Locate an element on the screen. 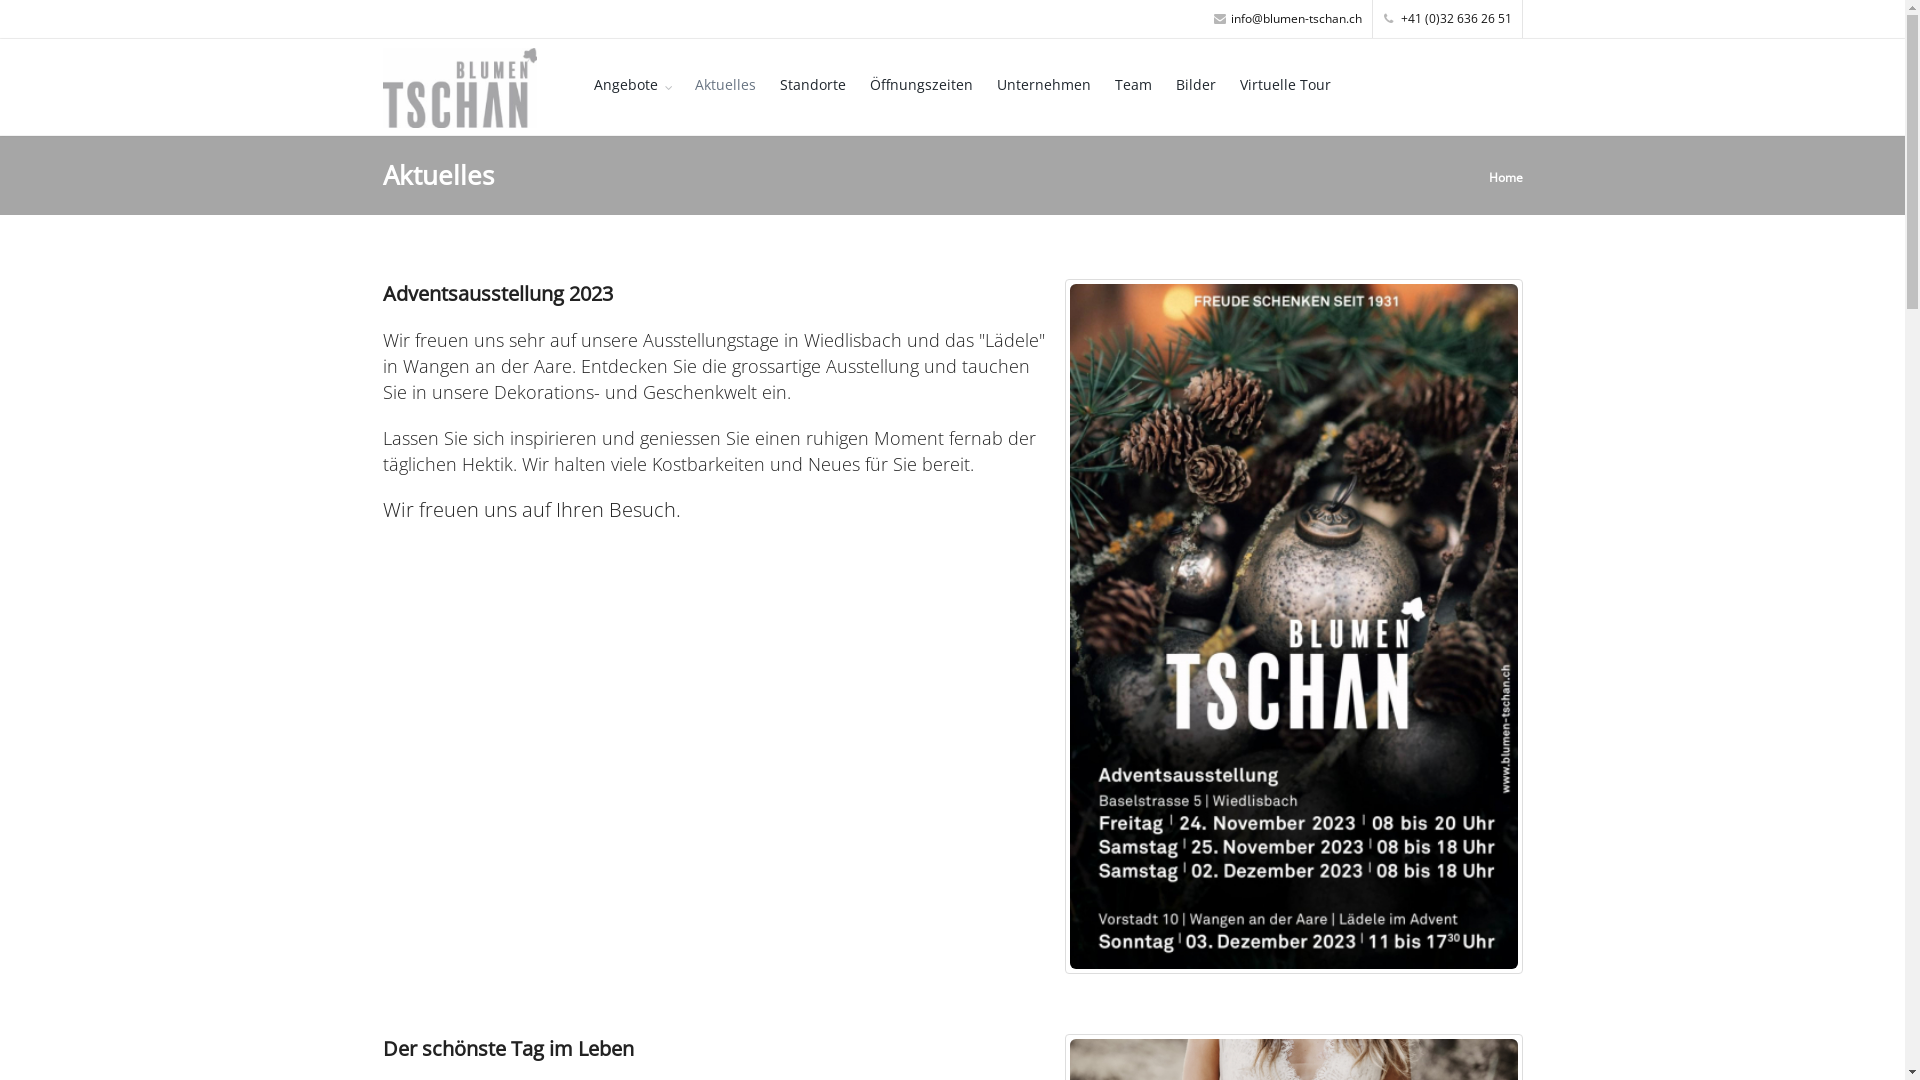 The height and width of the screenshot is (1080, 1920).  +41 (0)32 636 26 51 is located at coordinates (1448, 19).